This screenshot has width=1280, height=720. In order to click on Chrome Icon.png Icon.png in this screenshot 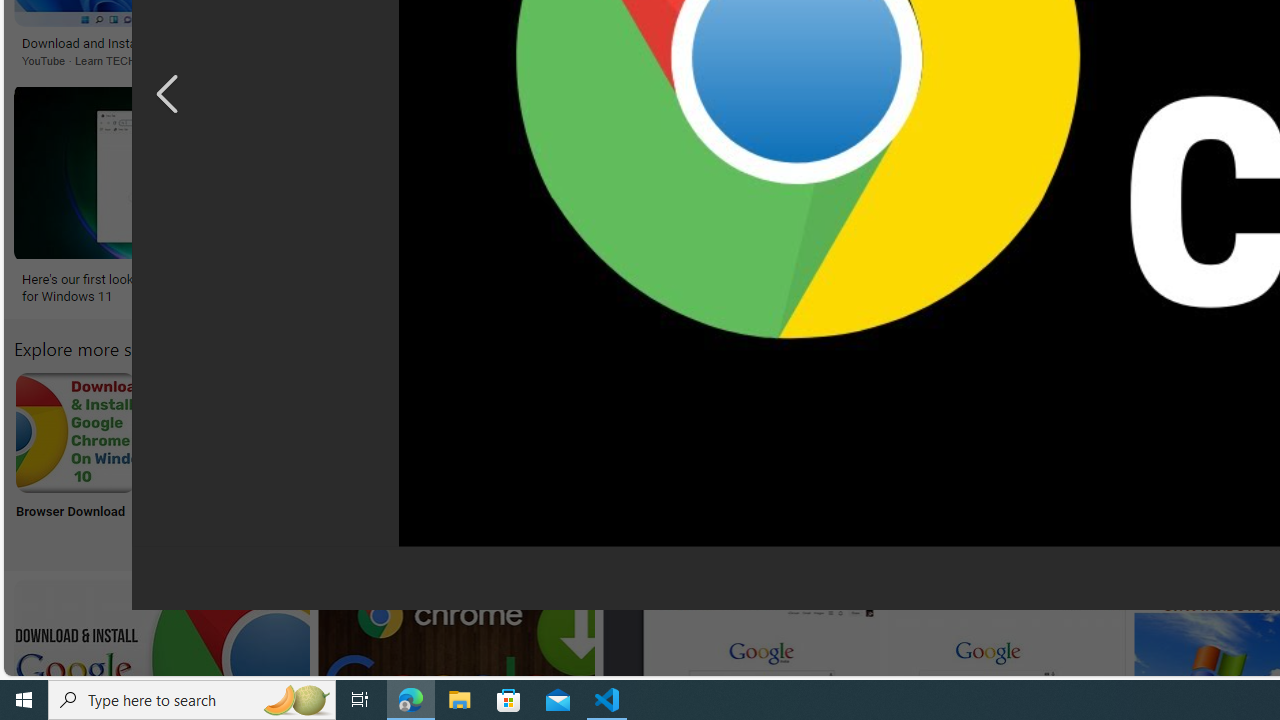, I will do `click(868, 458)`.